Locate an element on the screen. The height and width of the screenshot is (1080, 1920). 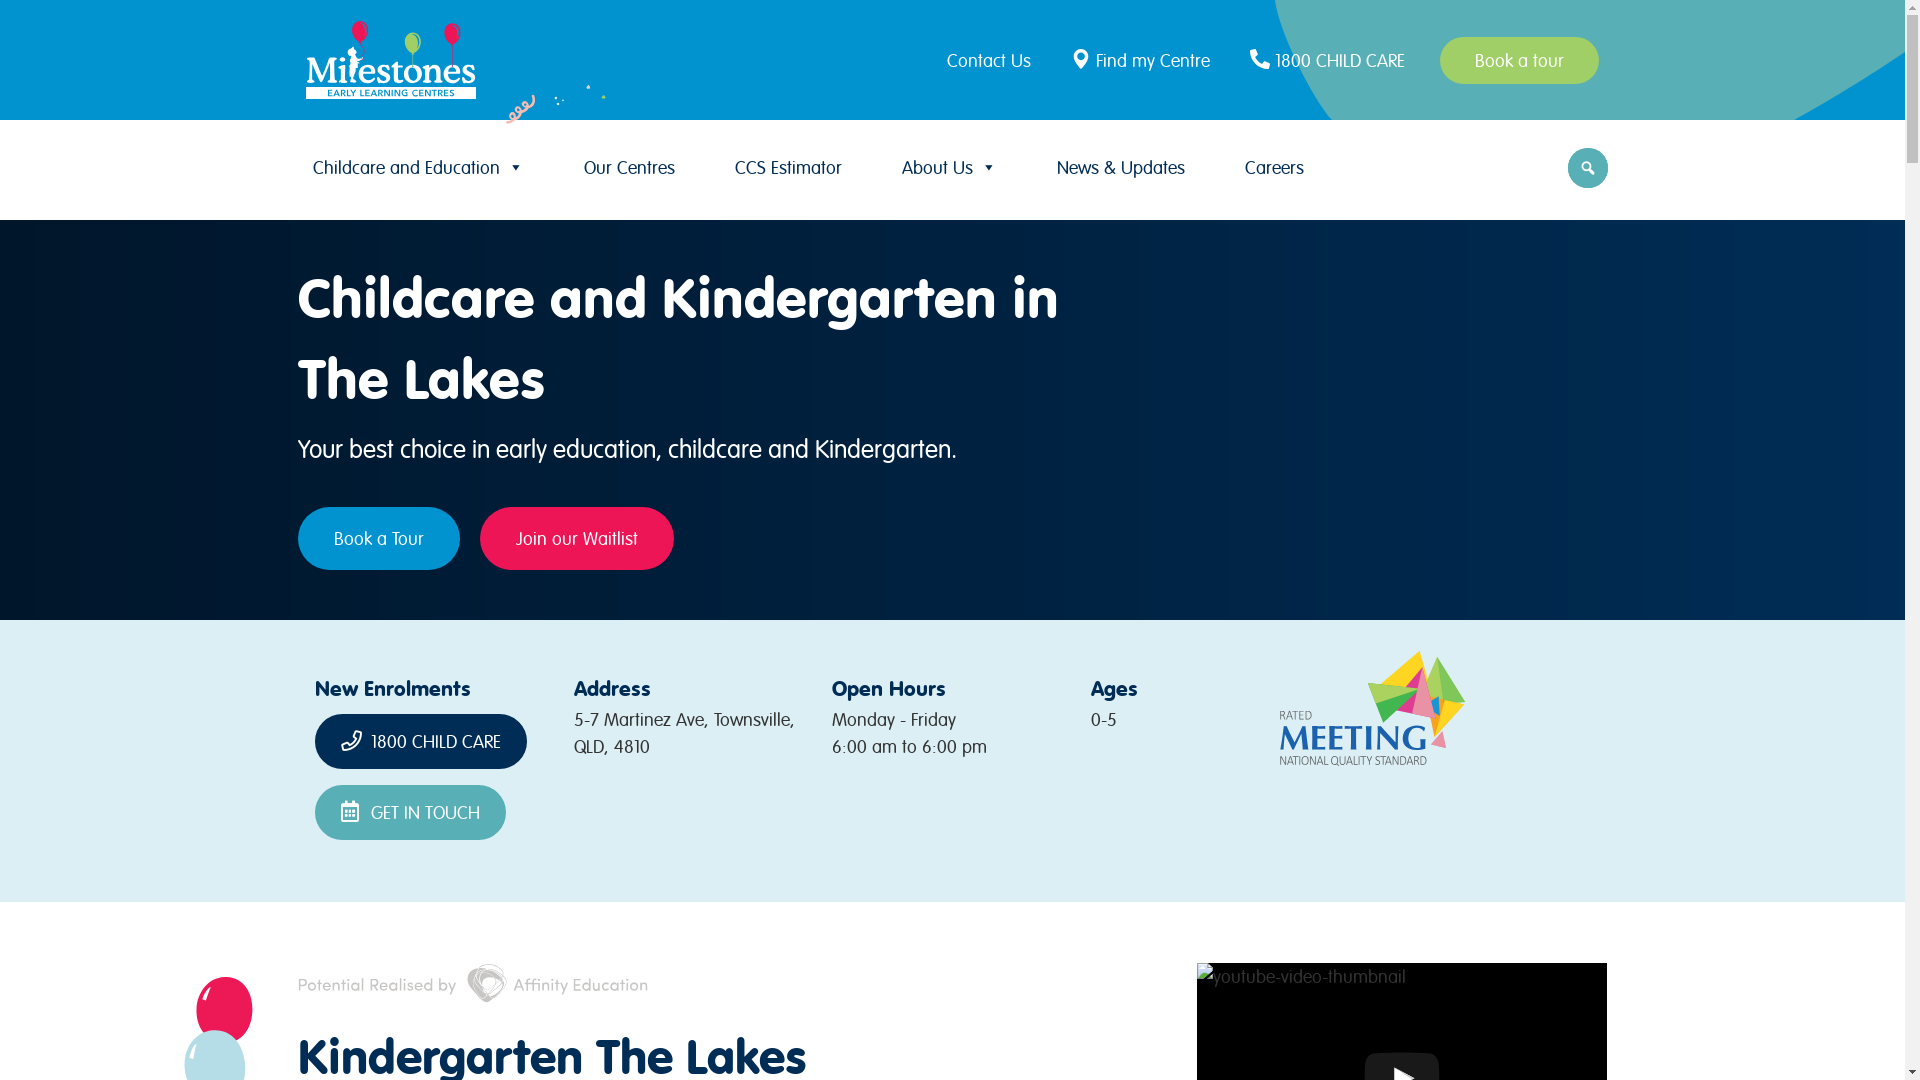
GET IN TOUCH is located at coordinates (410, 812).